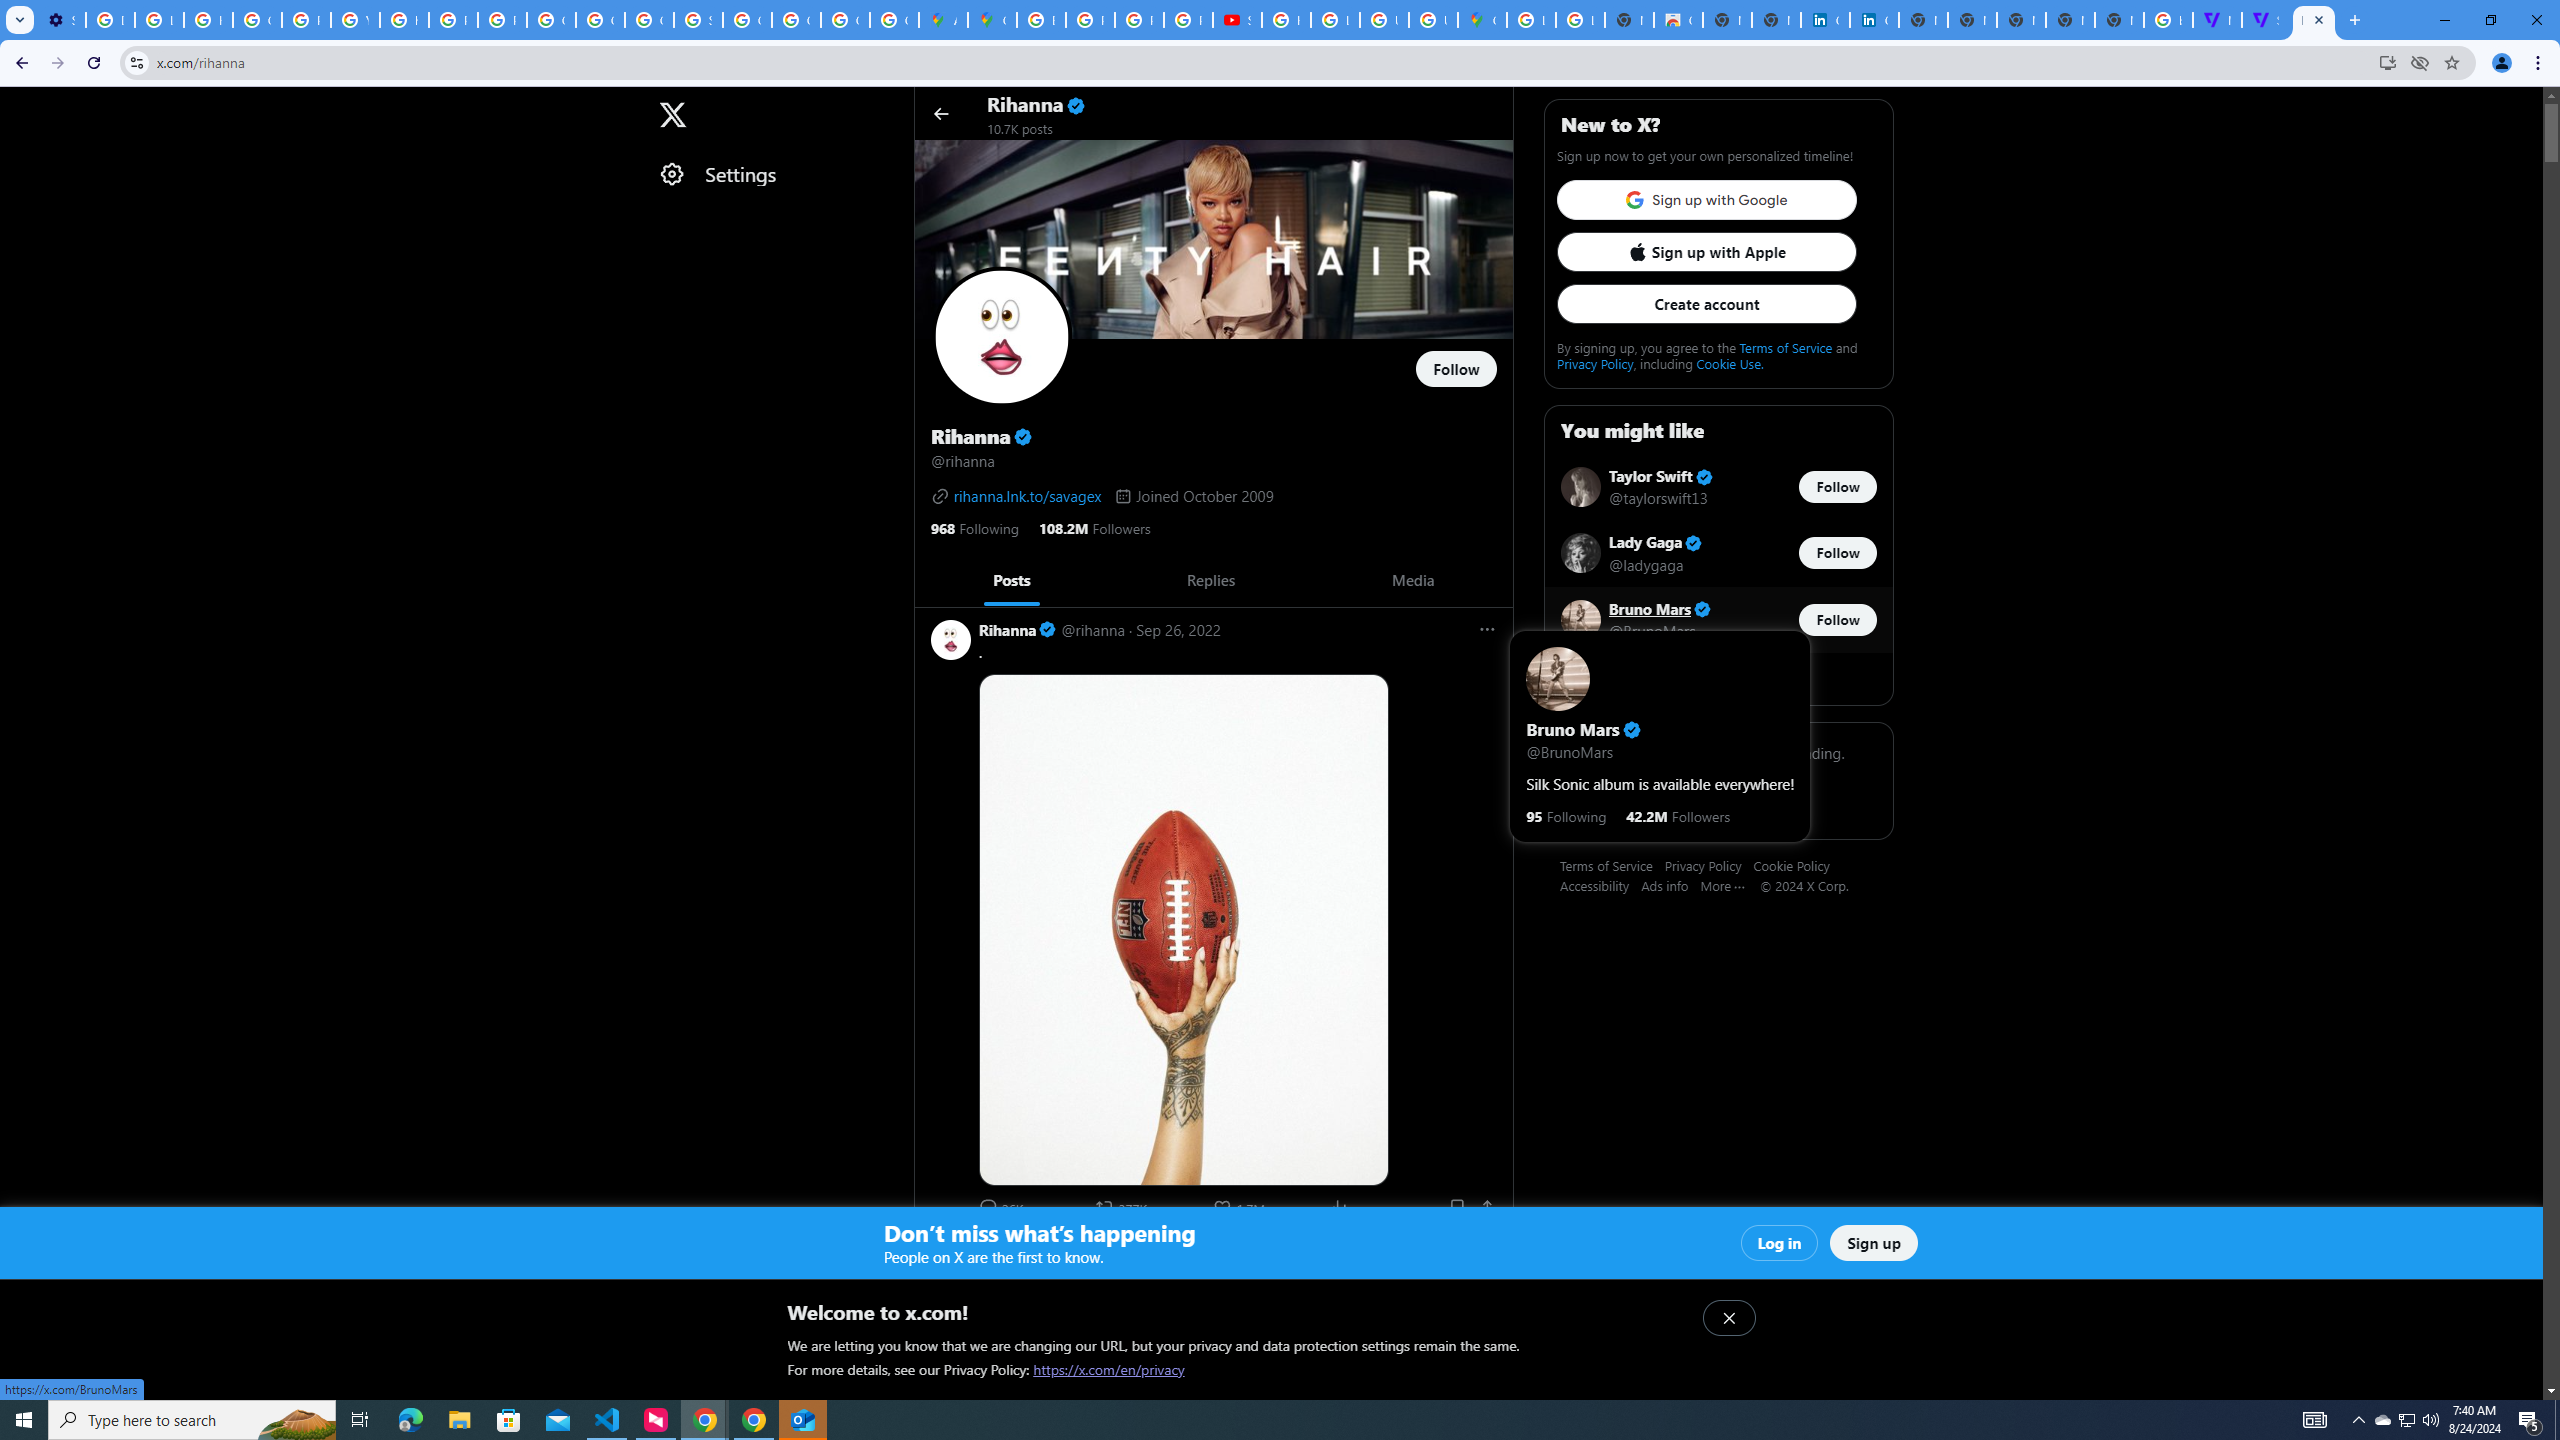 The height and width of the screenshot is (1440, 2560). What do you see at coordinates (1238, 1474) in the screenshot?
I see `Image` at bounding box center [1238, 1474].